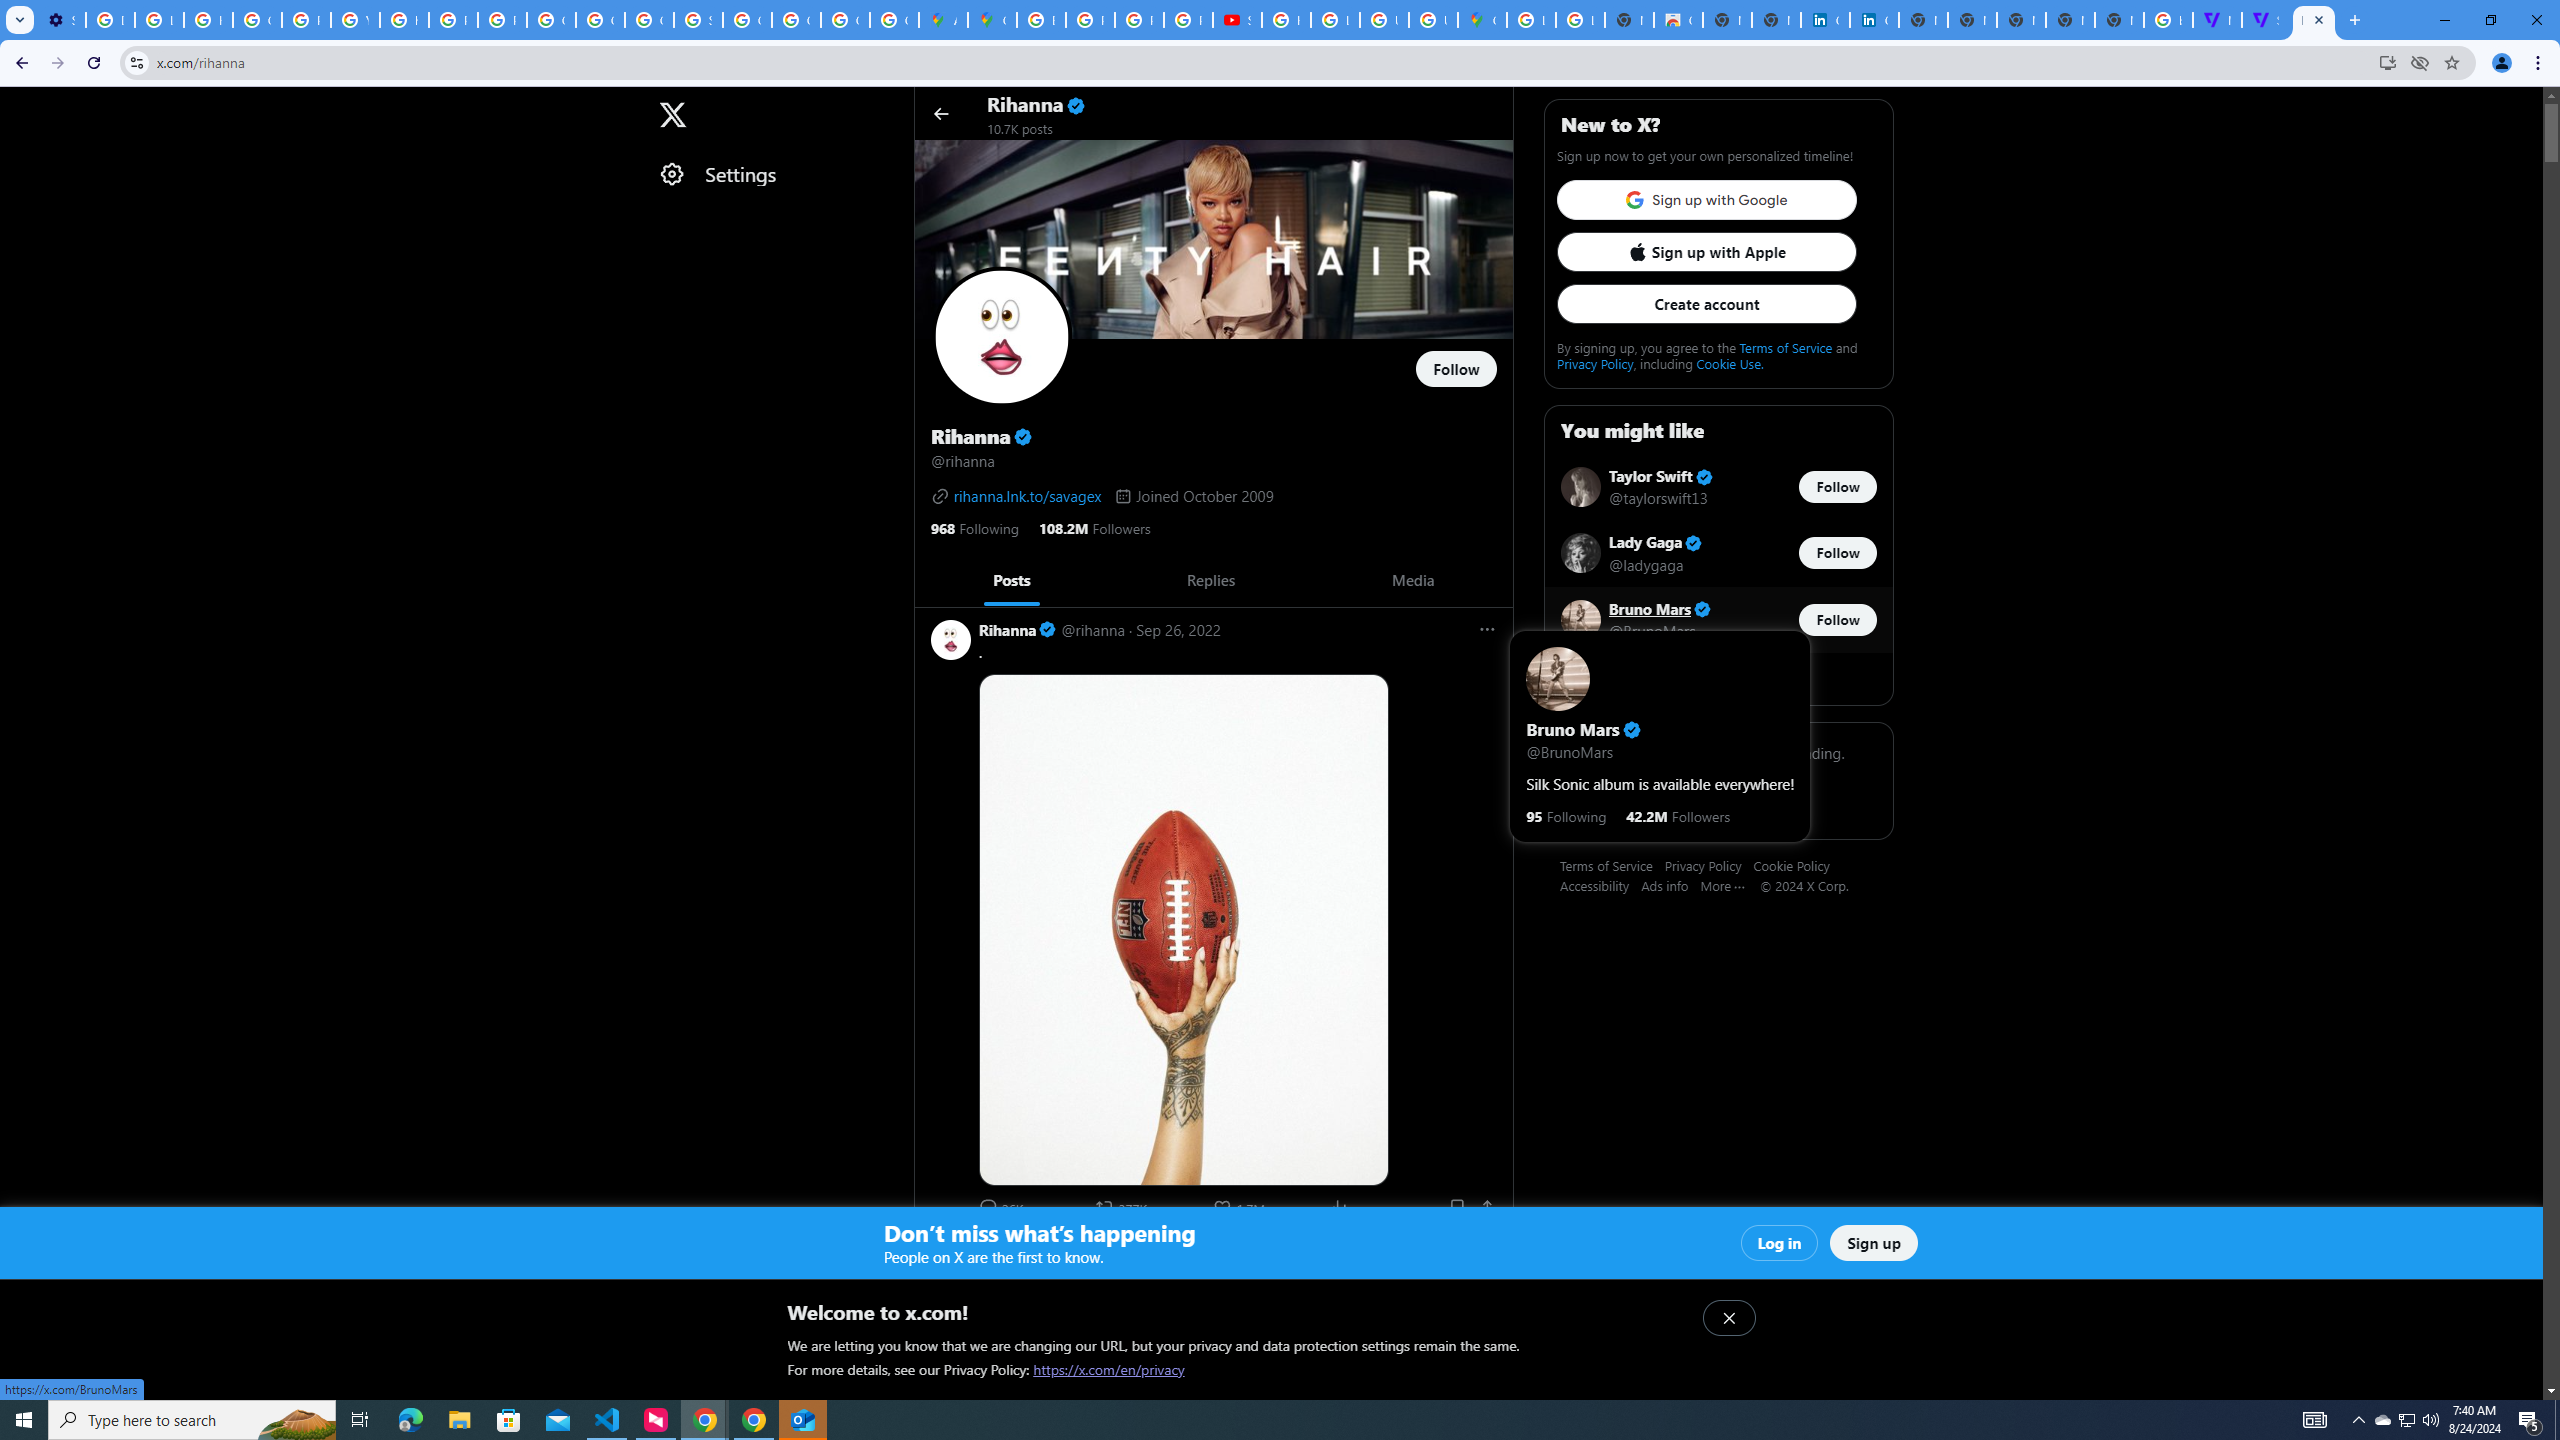 The height and width of the screenshot is (1440, 2560). What do you see at coordinates (1238, 1474) in the screenshot?
I see `Image` at bounding box center [1238, 1474].